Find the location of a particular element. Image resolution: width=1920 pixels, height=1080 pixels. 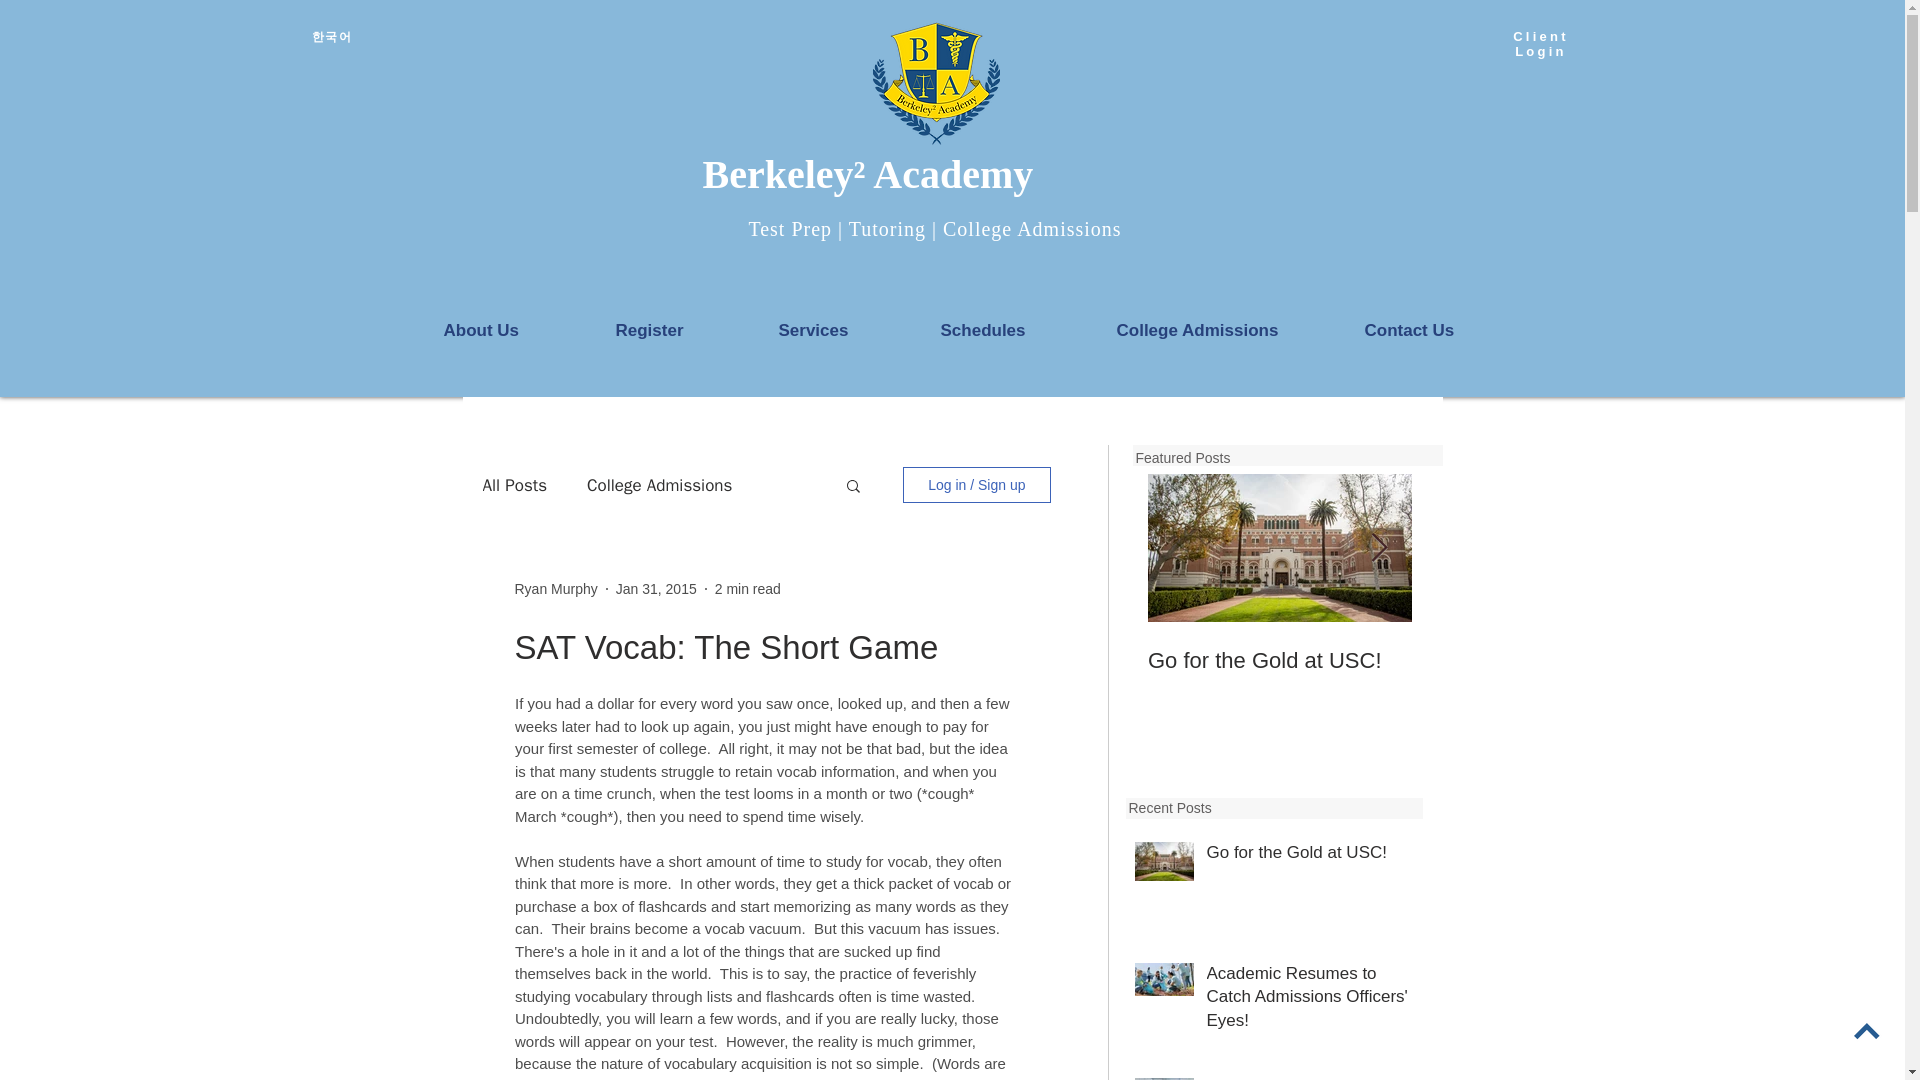

Client Login is located at coordinates (1540, 44).